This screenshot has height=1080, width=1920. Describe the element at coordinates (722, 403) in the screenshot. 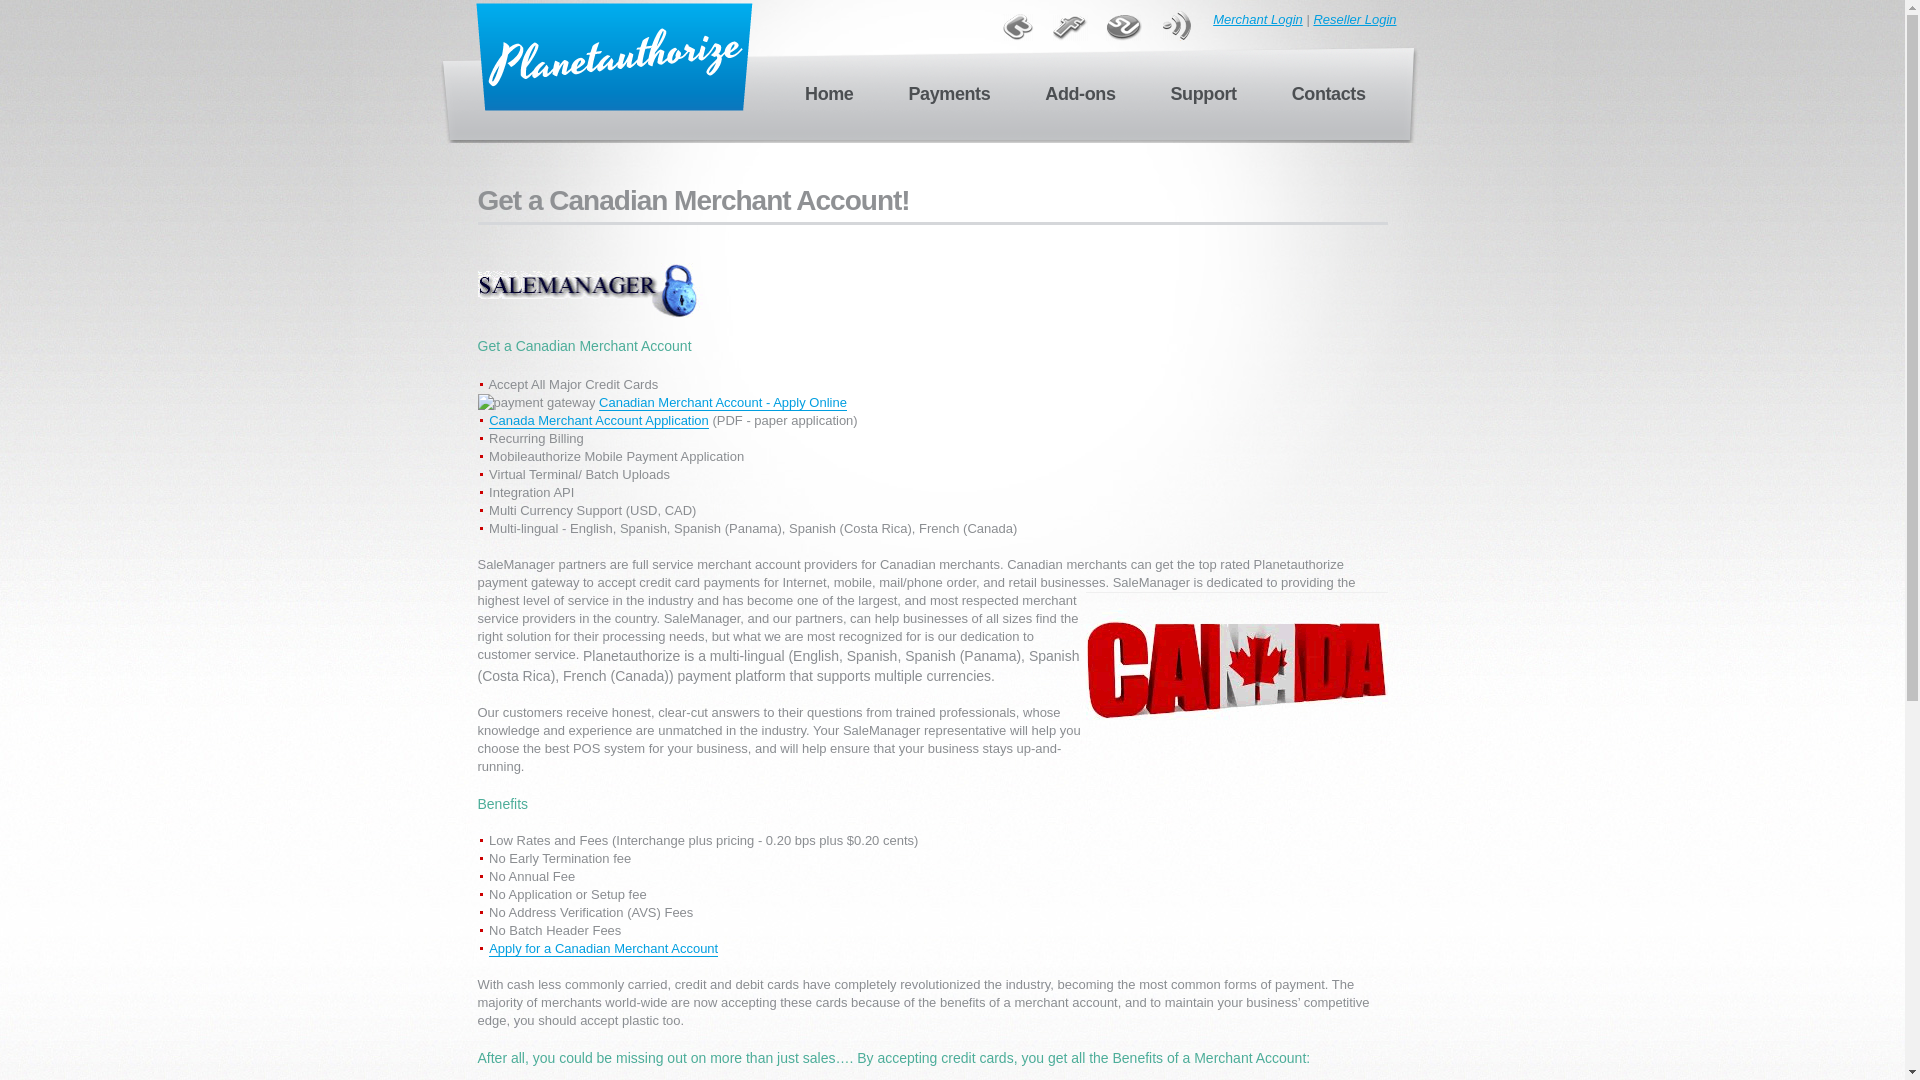

I see `Canadian Merchant Account - Apply Online` at that location.